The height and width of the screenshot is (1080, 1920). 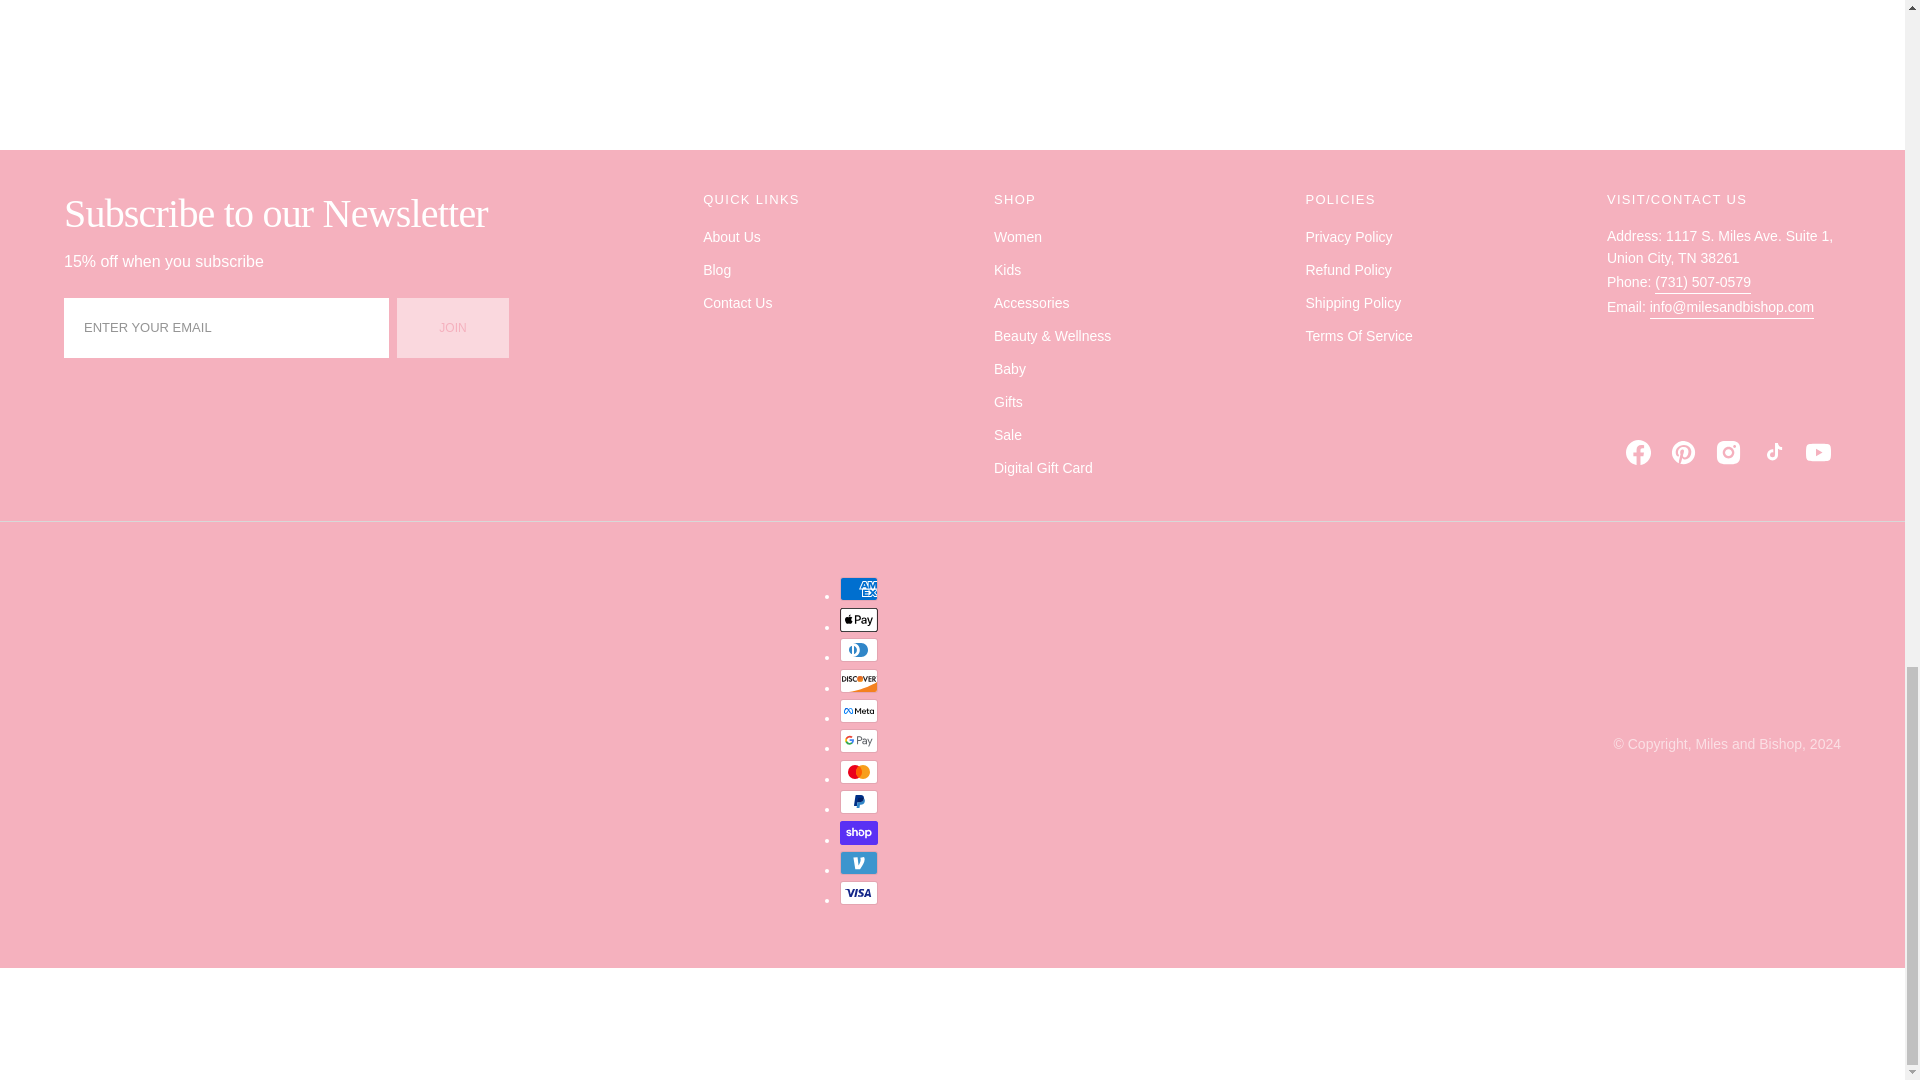 What do you see at coordinates (858, 772) in the screenshot?
I see `Mastercard` at bounding box center [858, 772].